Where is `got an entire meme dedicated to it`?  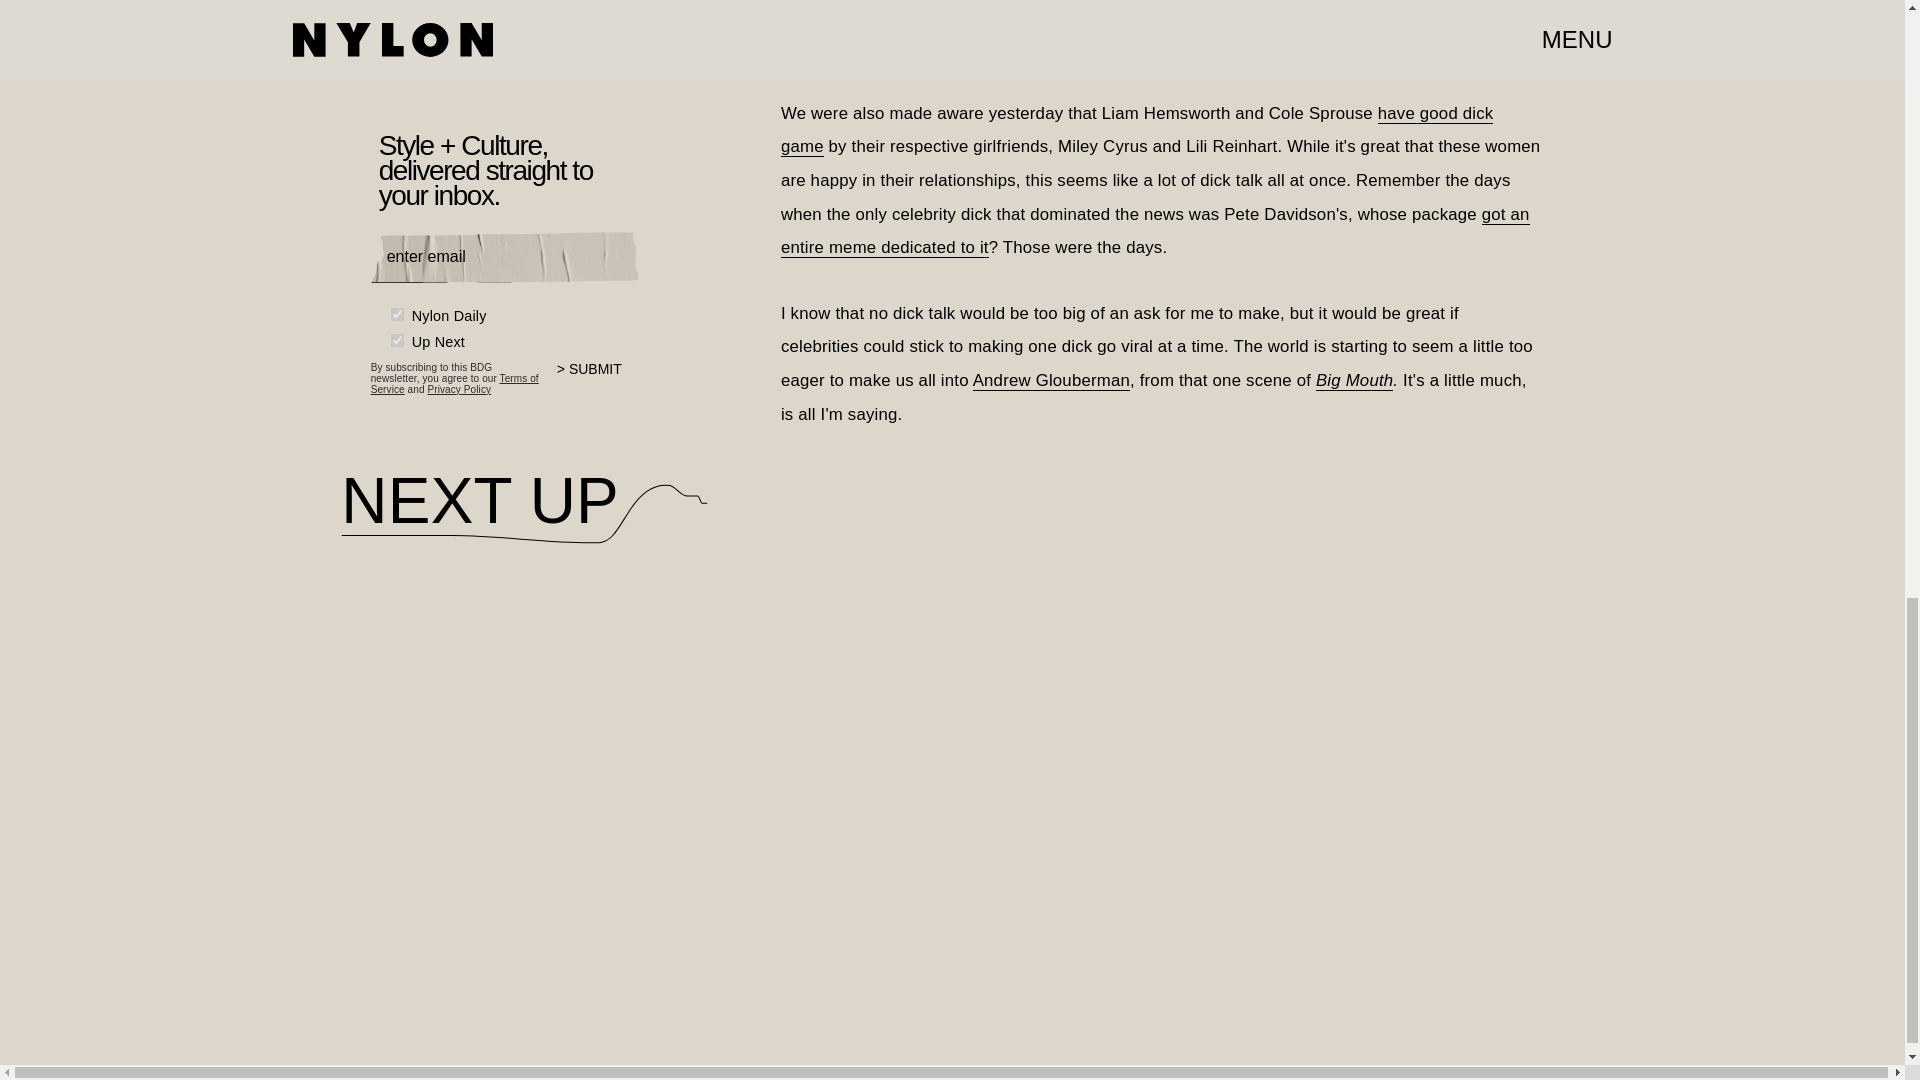
got an entire meme dedicated to it is located at coordinates (1156, 232).